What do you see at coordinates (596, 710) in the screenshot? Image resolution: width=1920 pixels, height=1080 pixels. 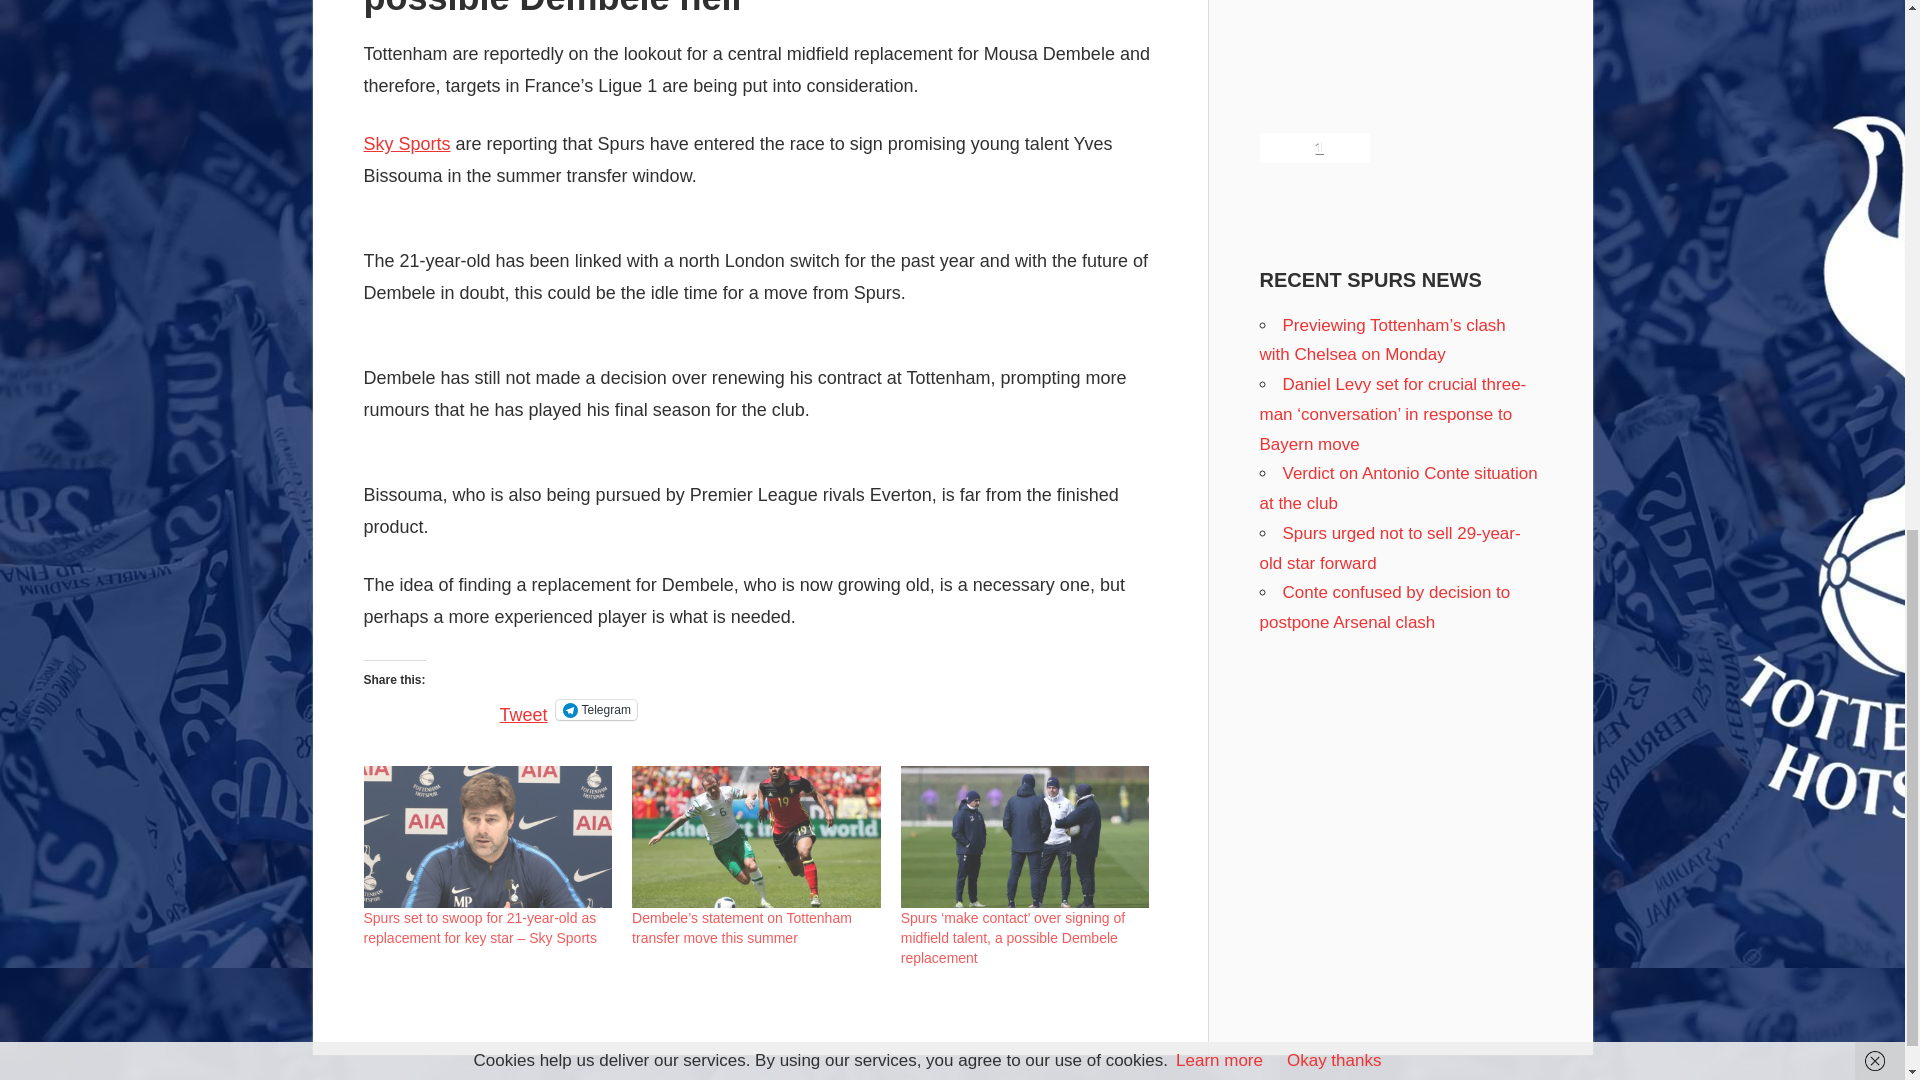 I see `Click to share on Telegram` at bounding box center [596, 710].